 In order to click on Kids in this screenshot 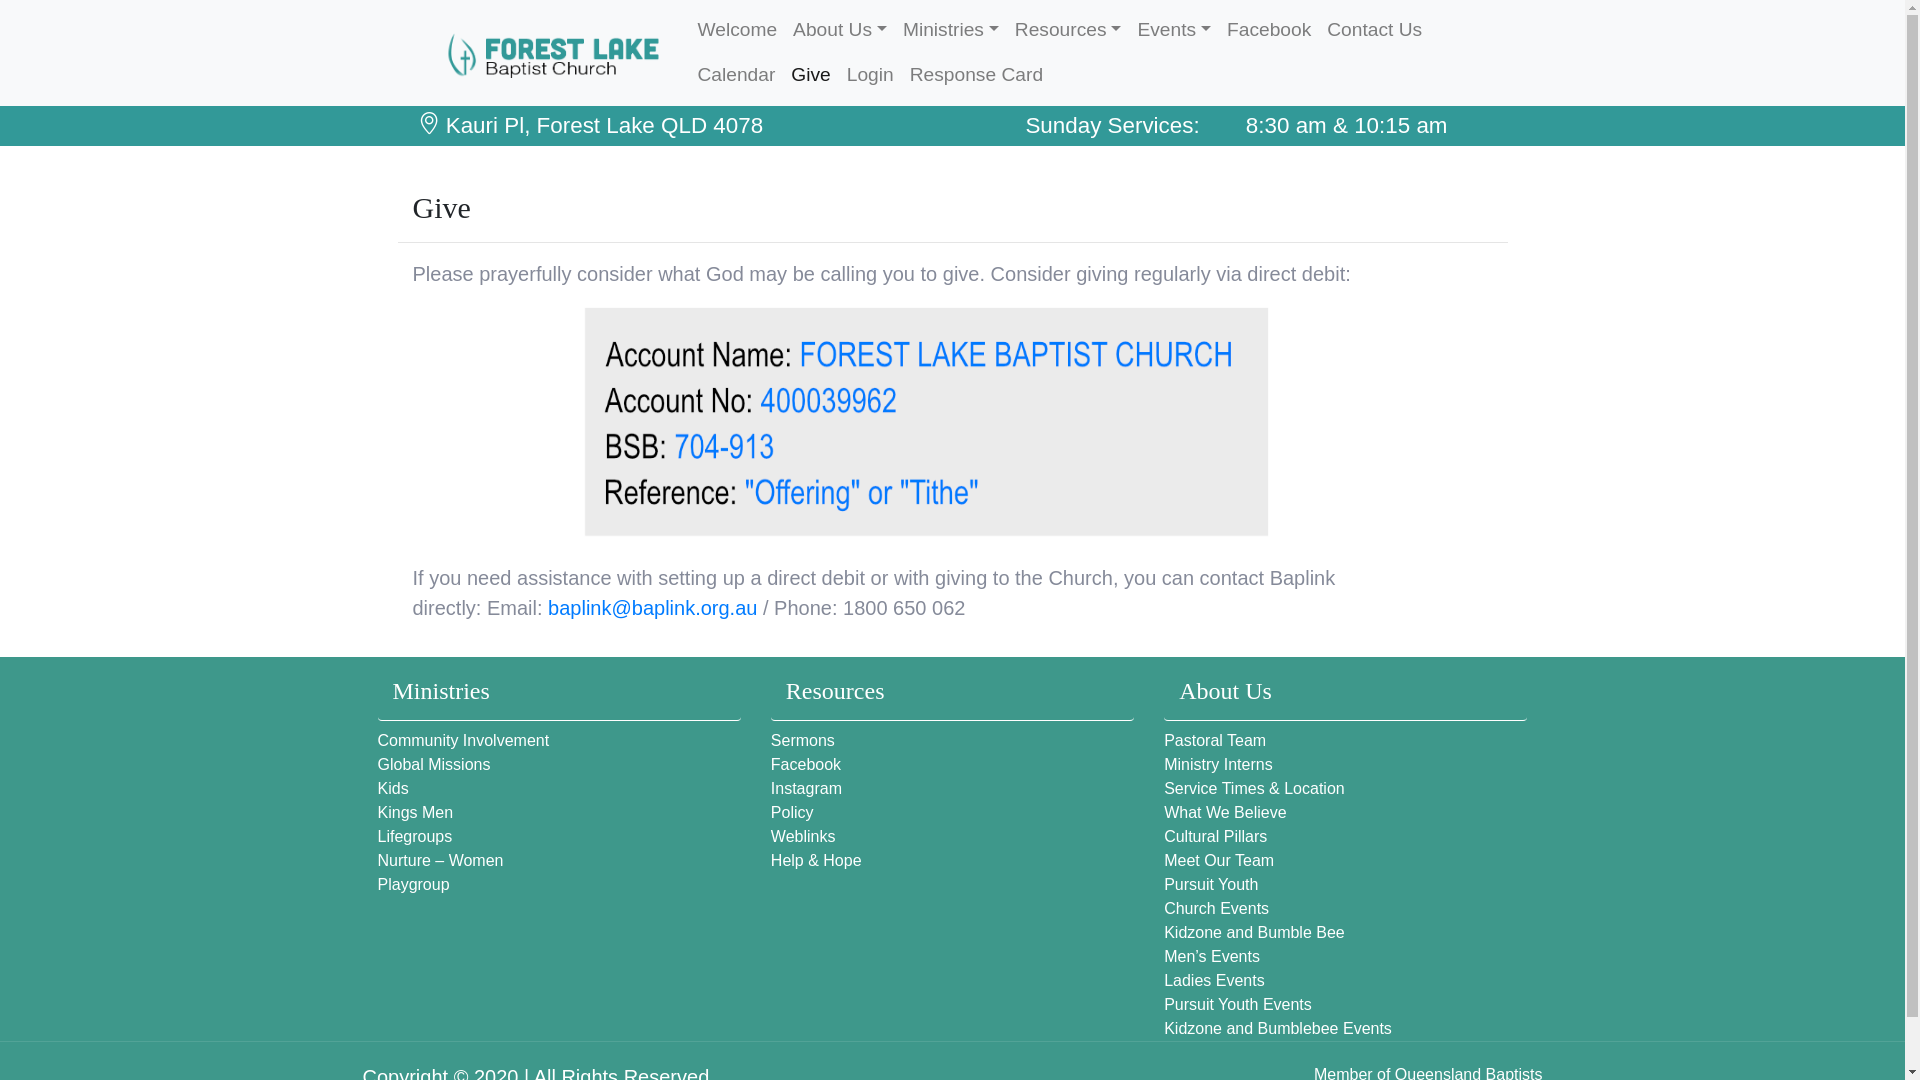, I will do `click(394, 788)`.